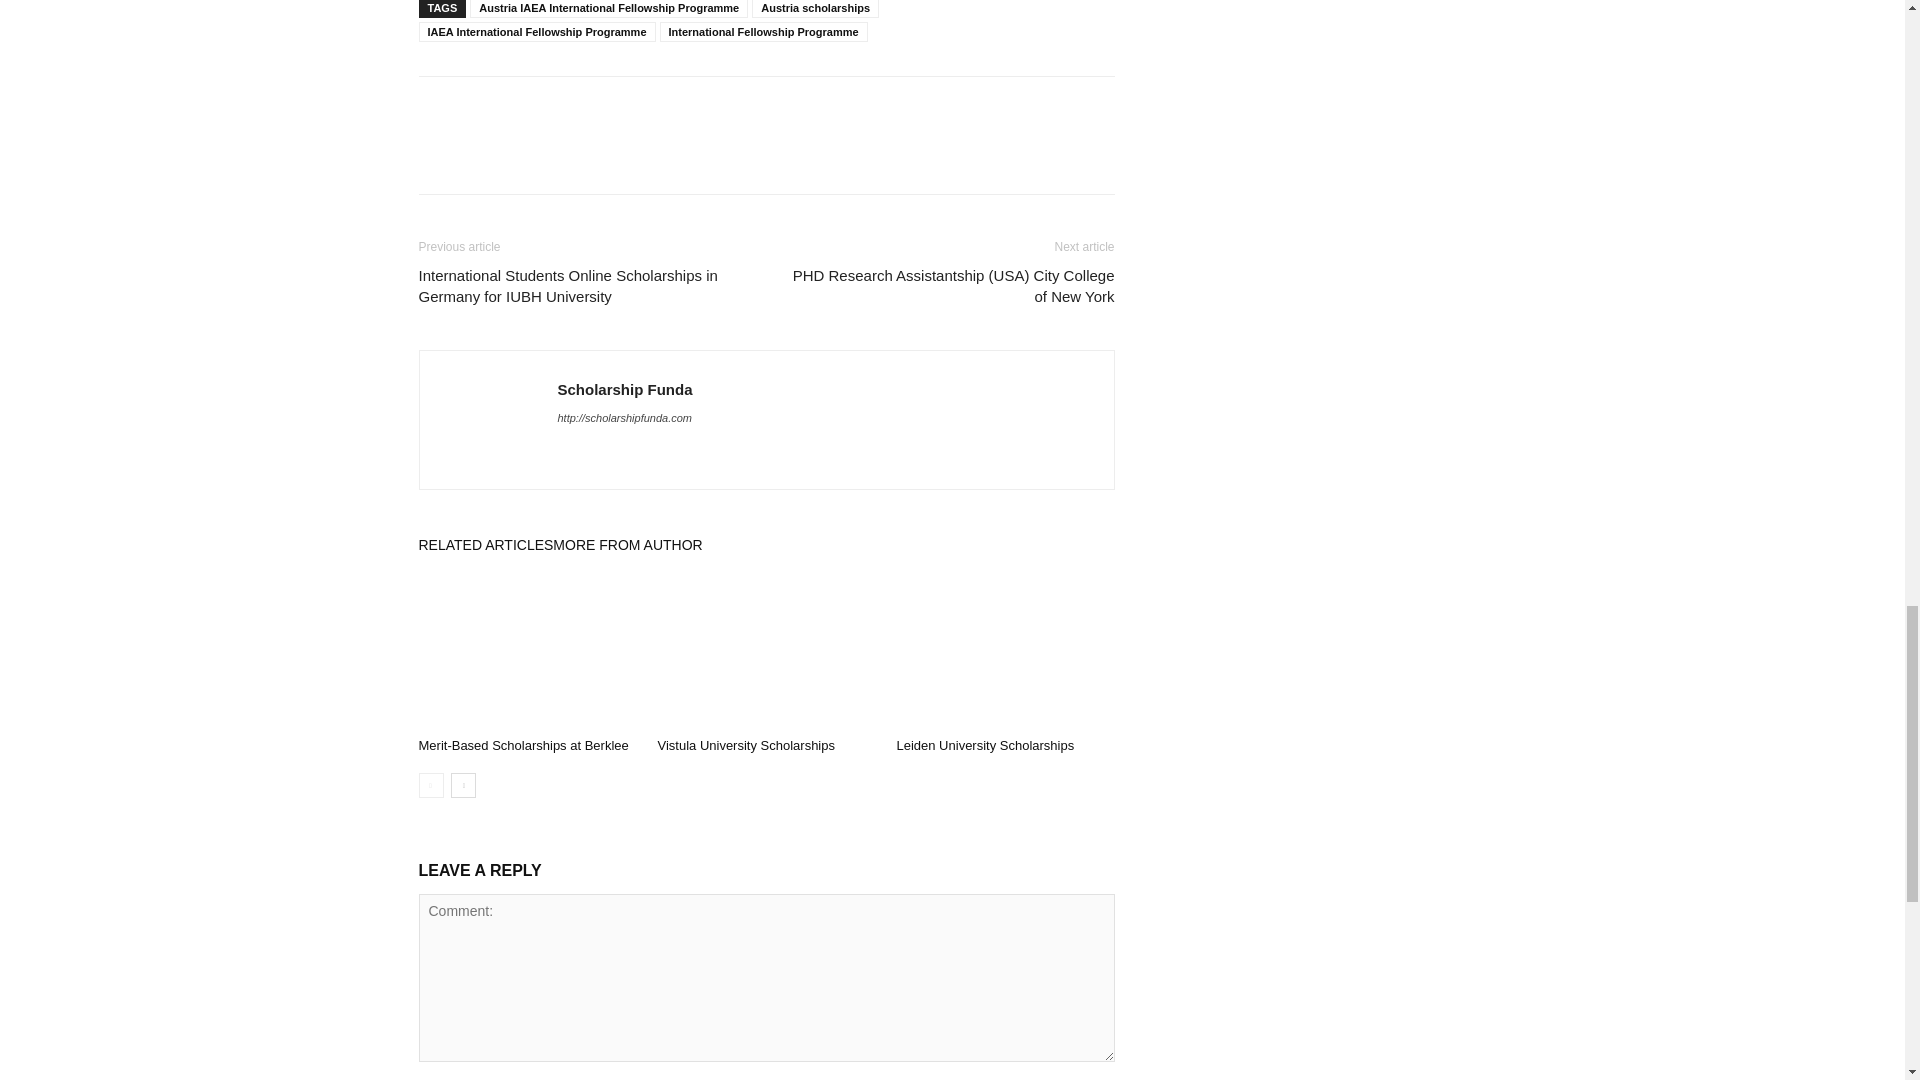 The width and height of the screenshot is (1920, 1080). I want to click on Leiden University Scholarships, so click(1004, 654).